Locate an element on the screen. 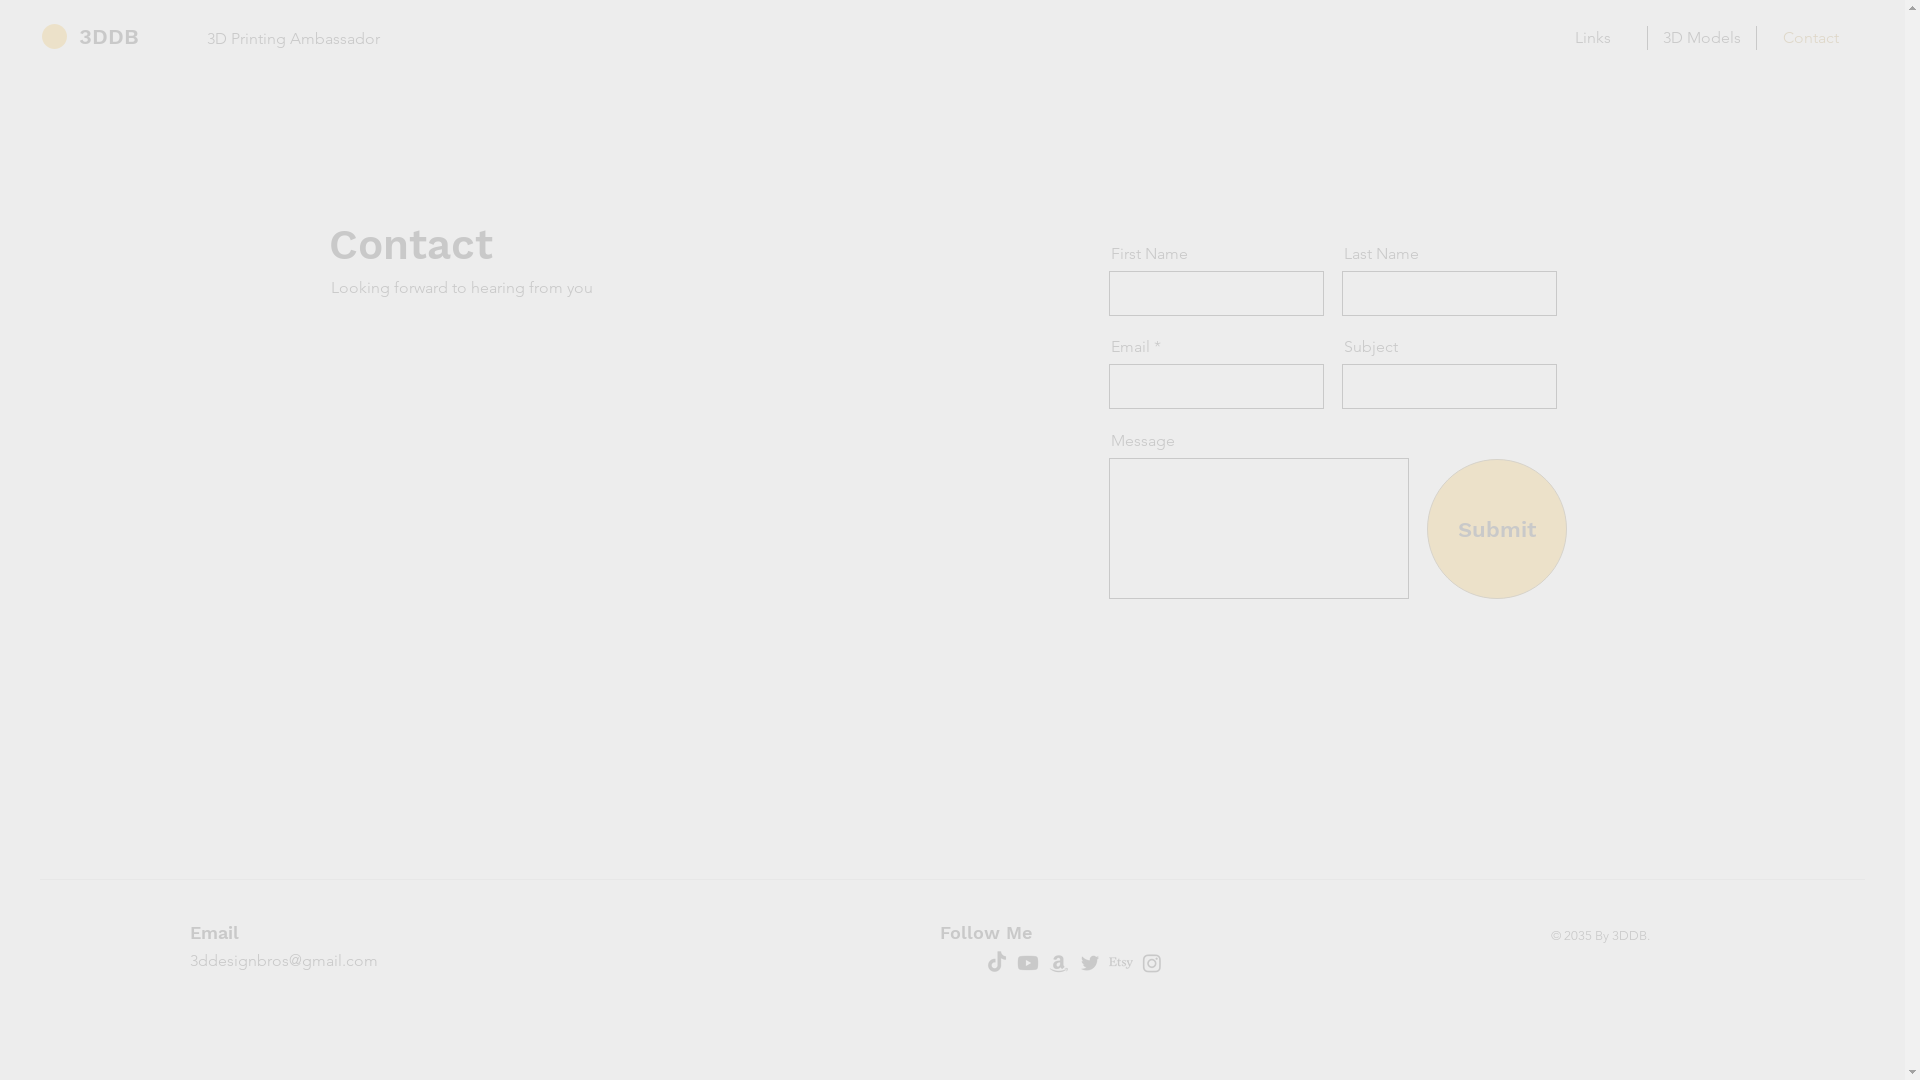 This screenshot has width=1920, height=1080. 3ddesignbros@gmail.com is located at coordinates (284, 960).